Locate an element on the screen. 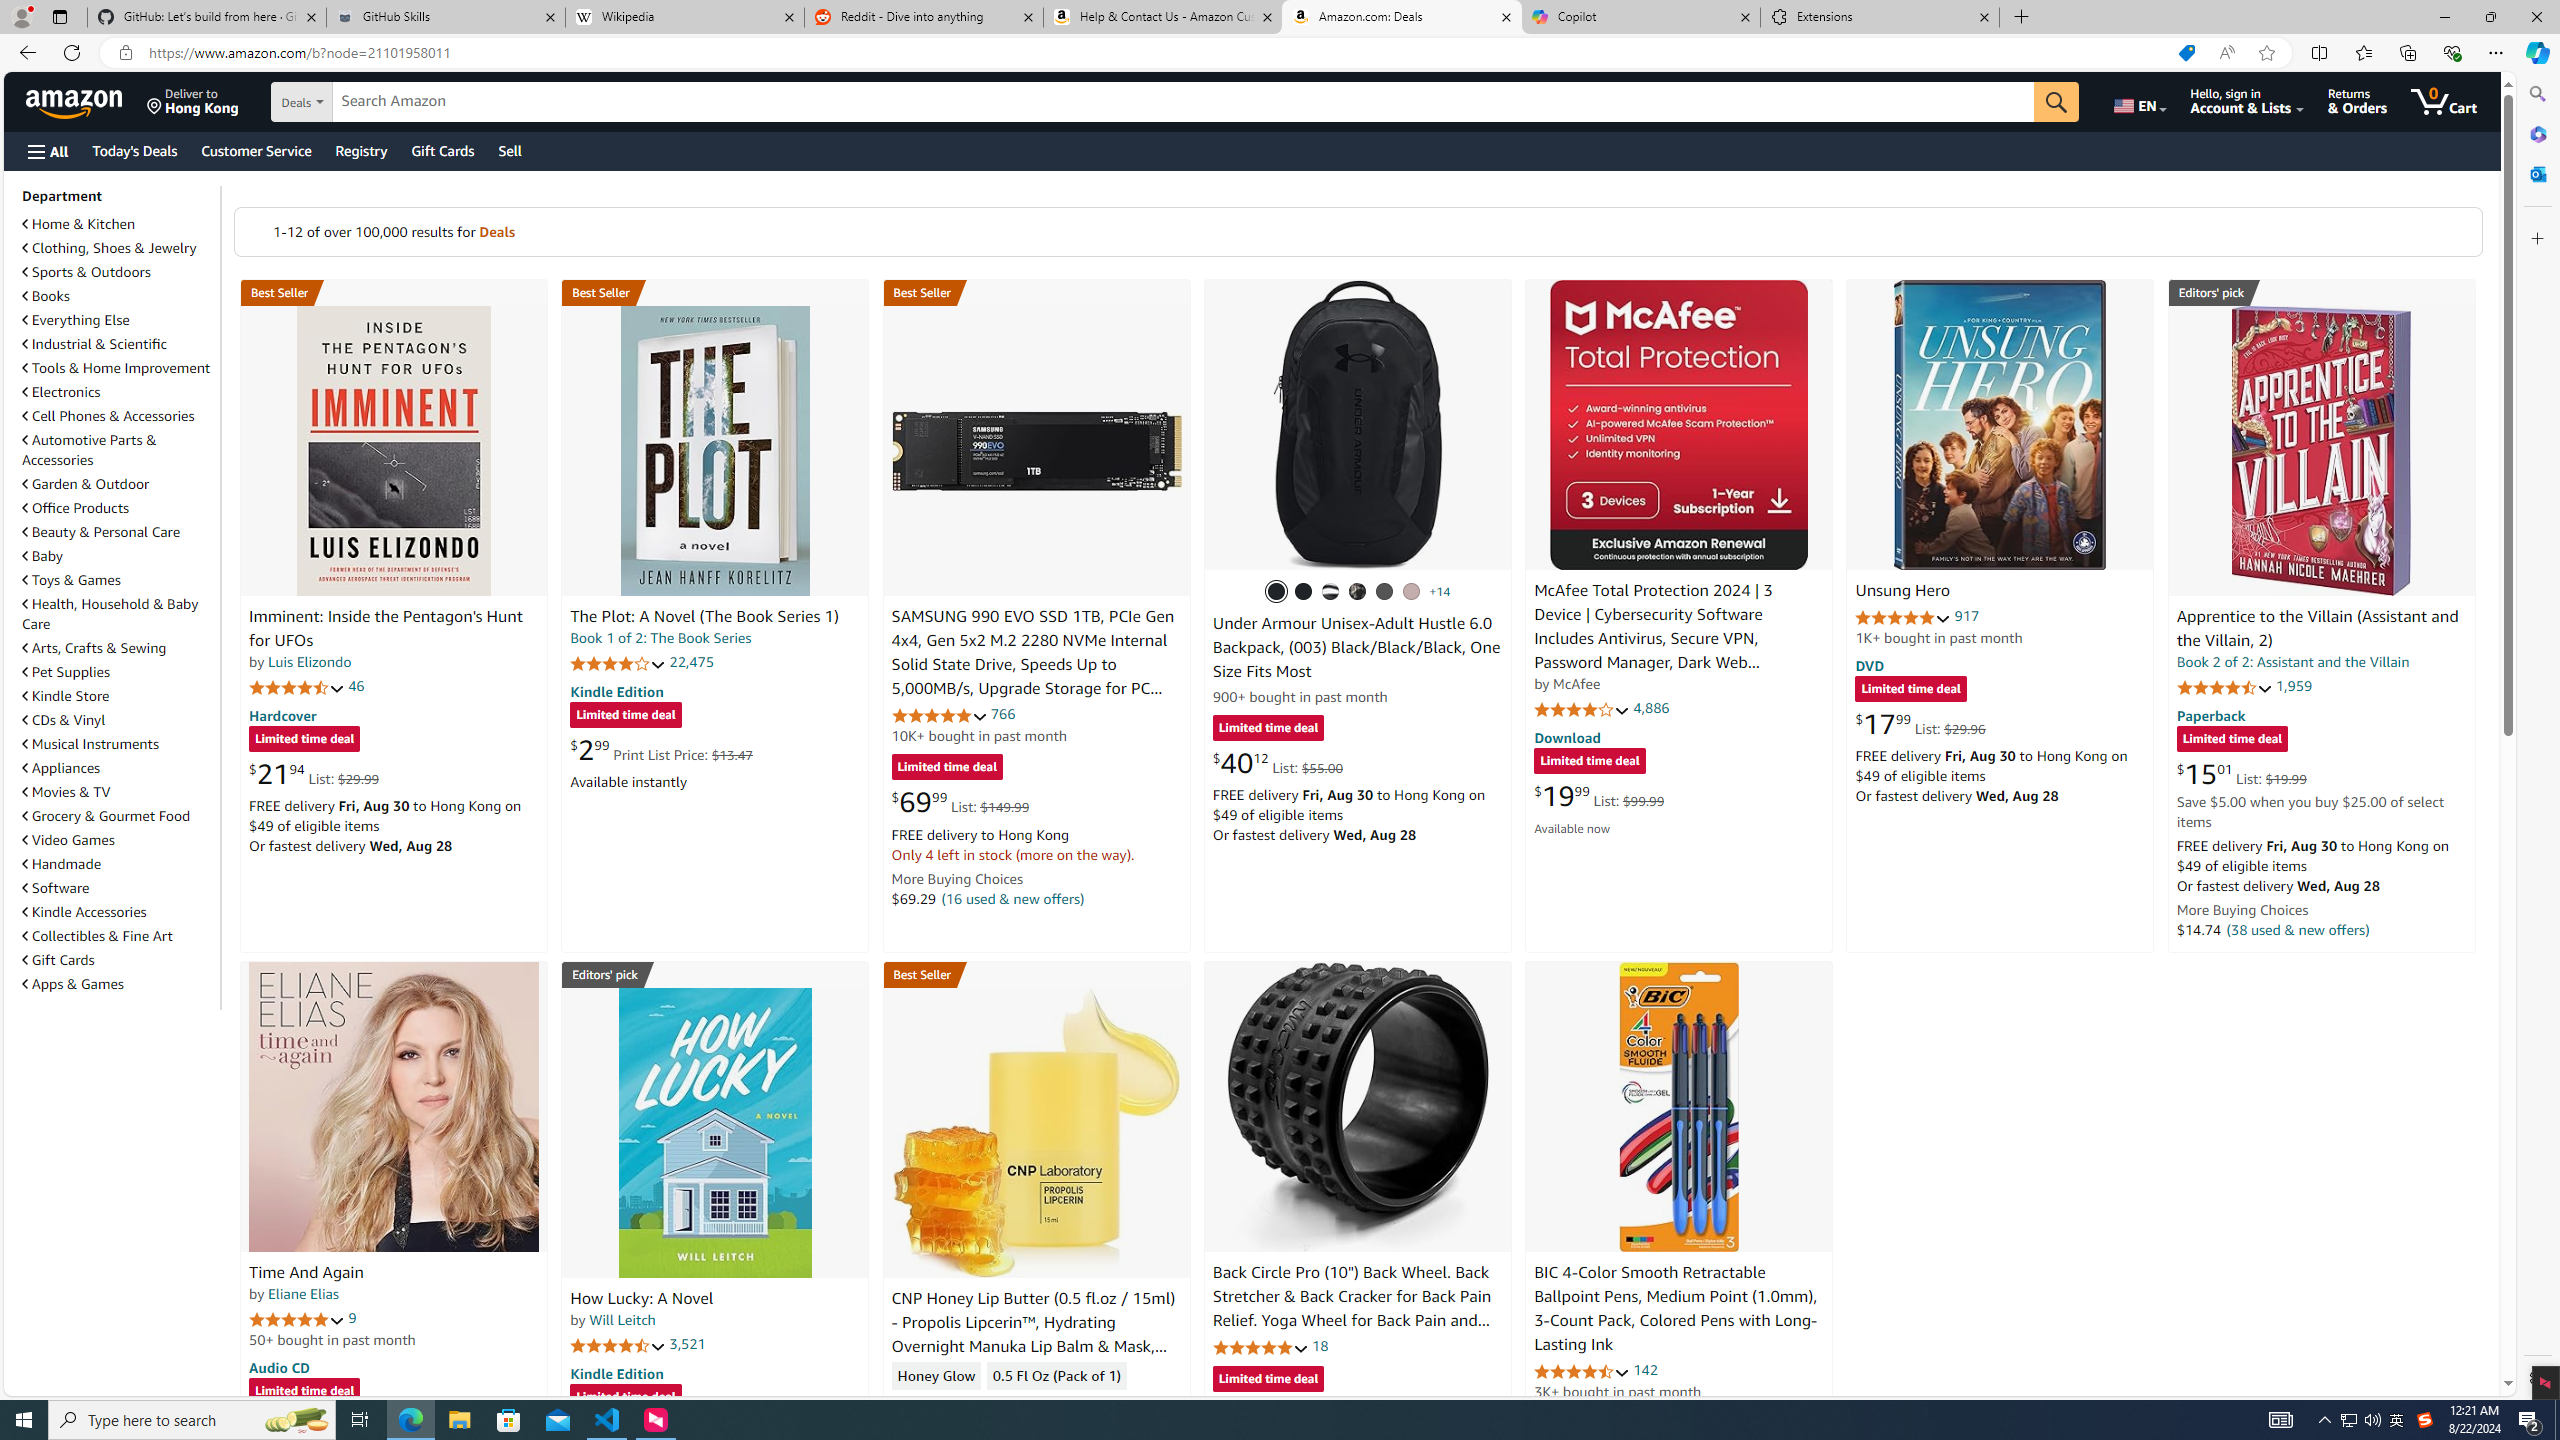 This screenshot has width=2560, height=1440. Home & Kitchen is located at coordinates (119, 224).